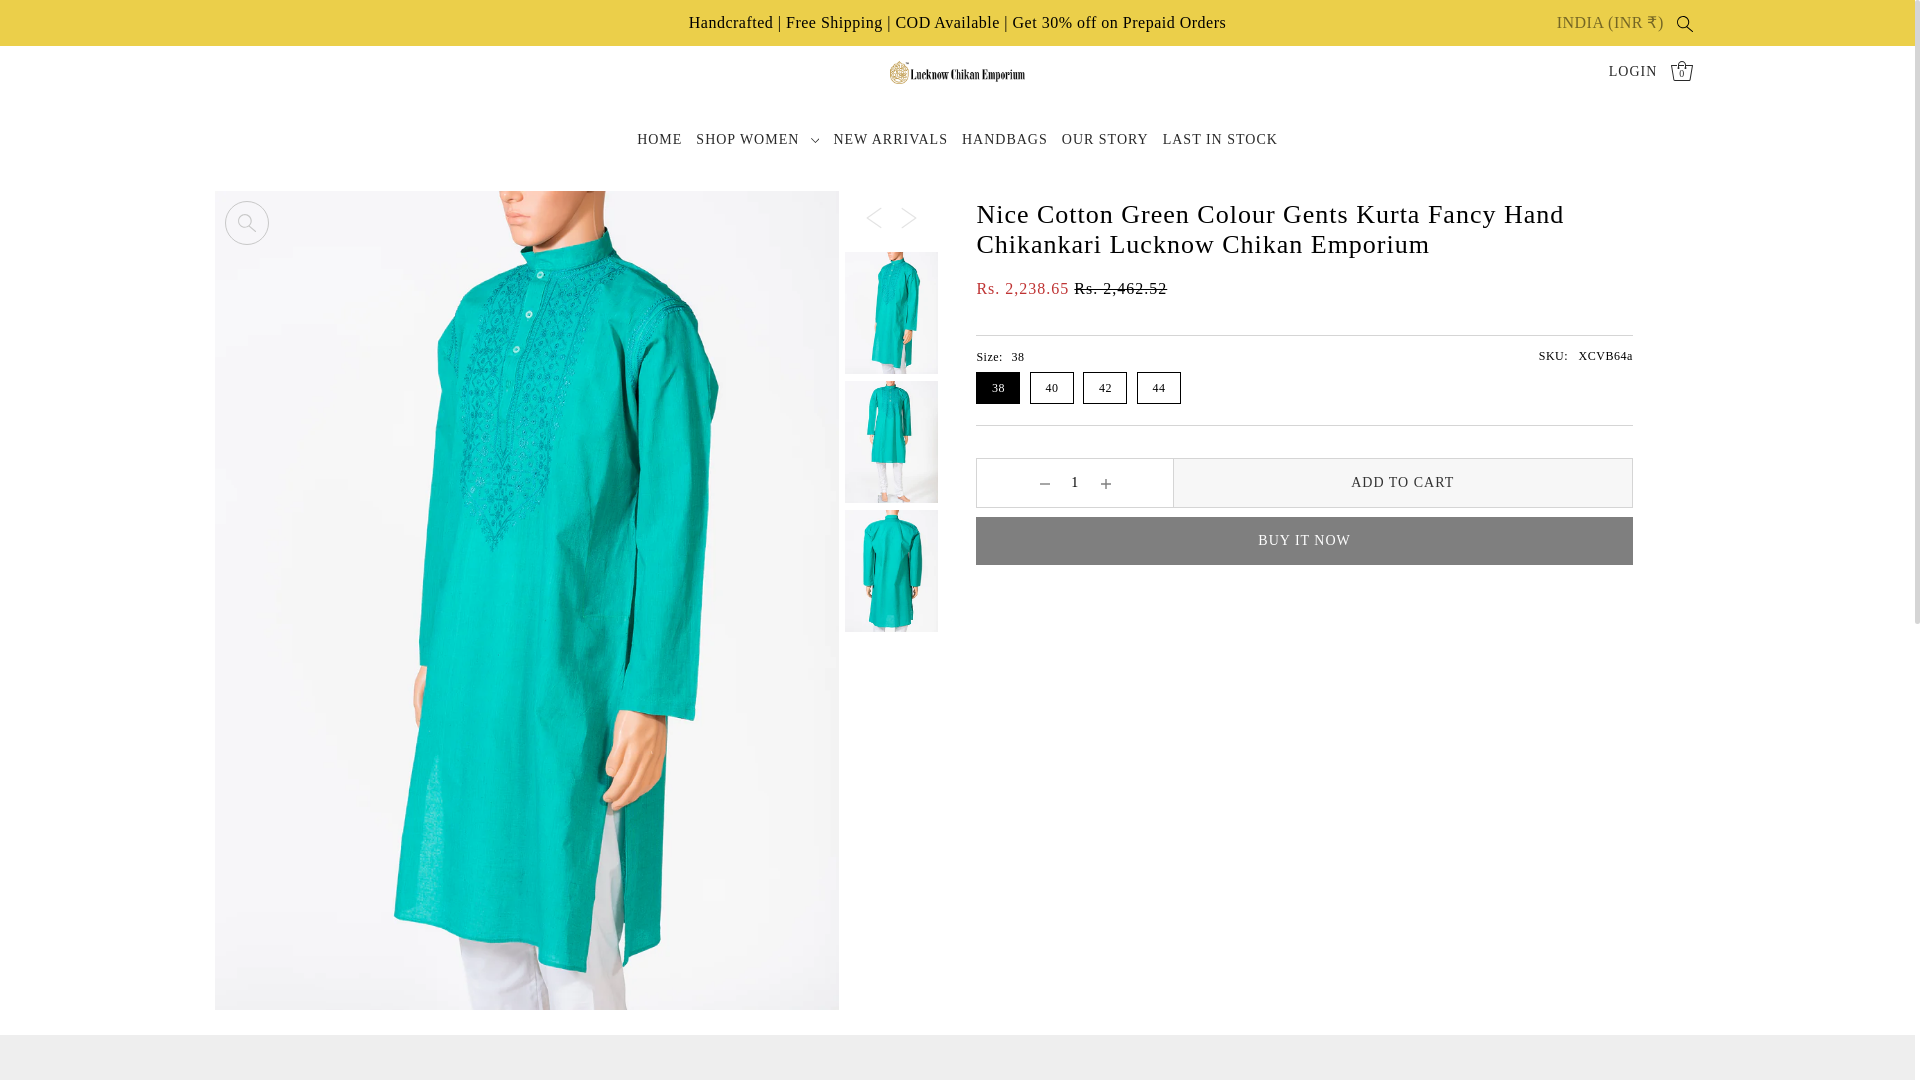 This screenshot has height=1080, width=1920. Describe the element at coordinates (758, 140) in the screenshot. I see `SHOP WOMEN` at that location.